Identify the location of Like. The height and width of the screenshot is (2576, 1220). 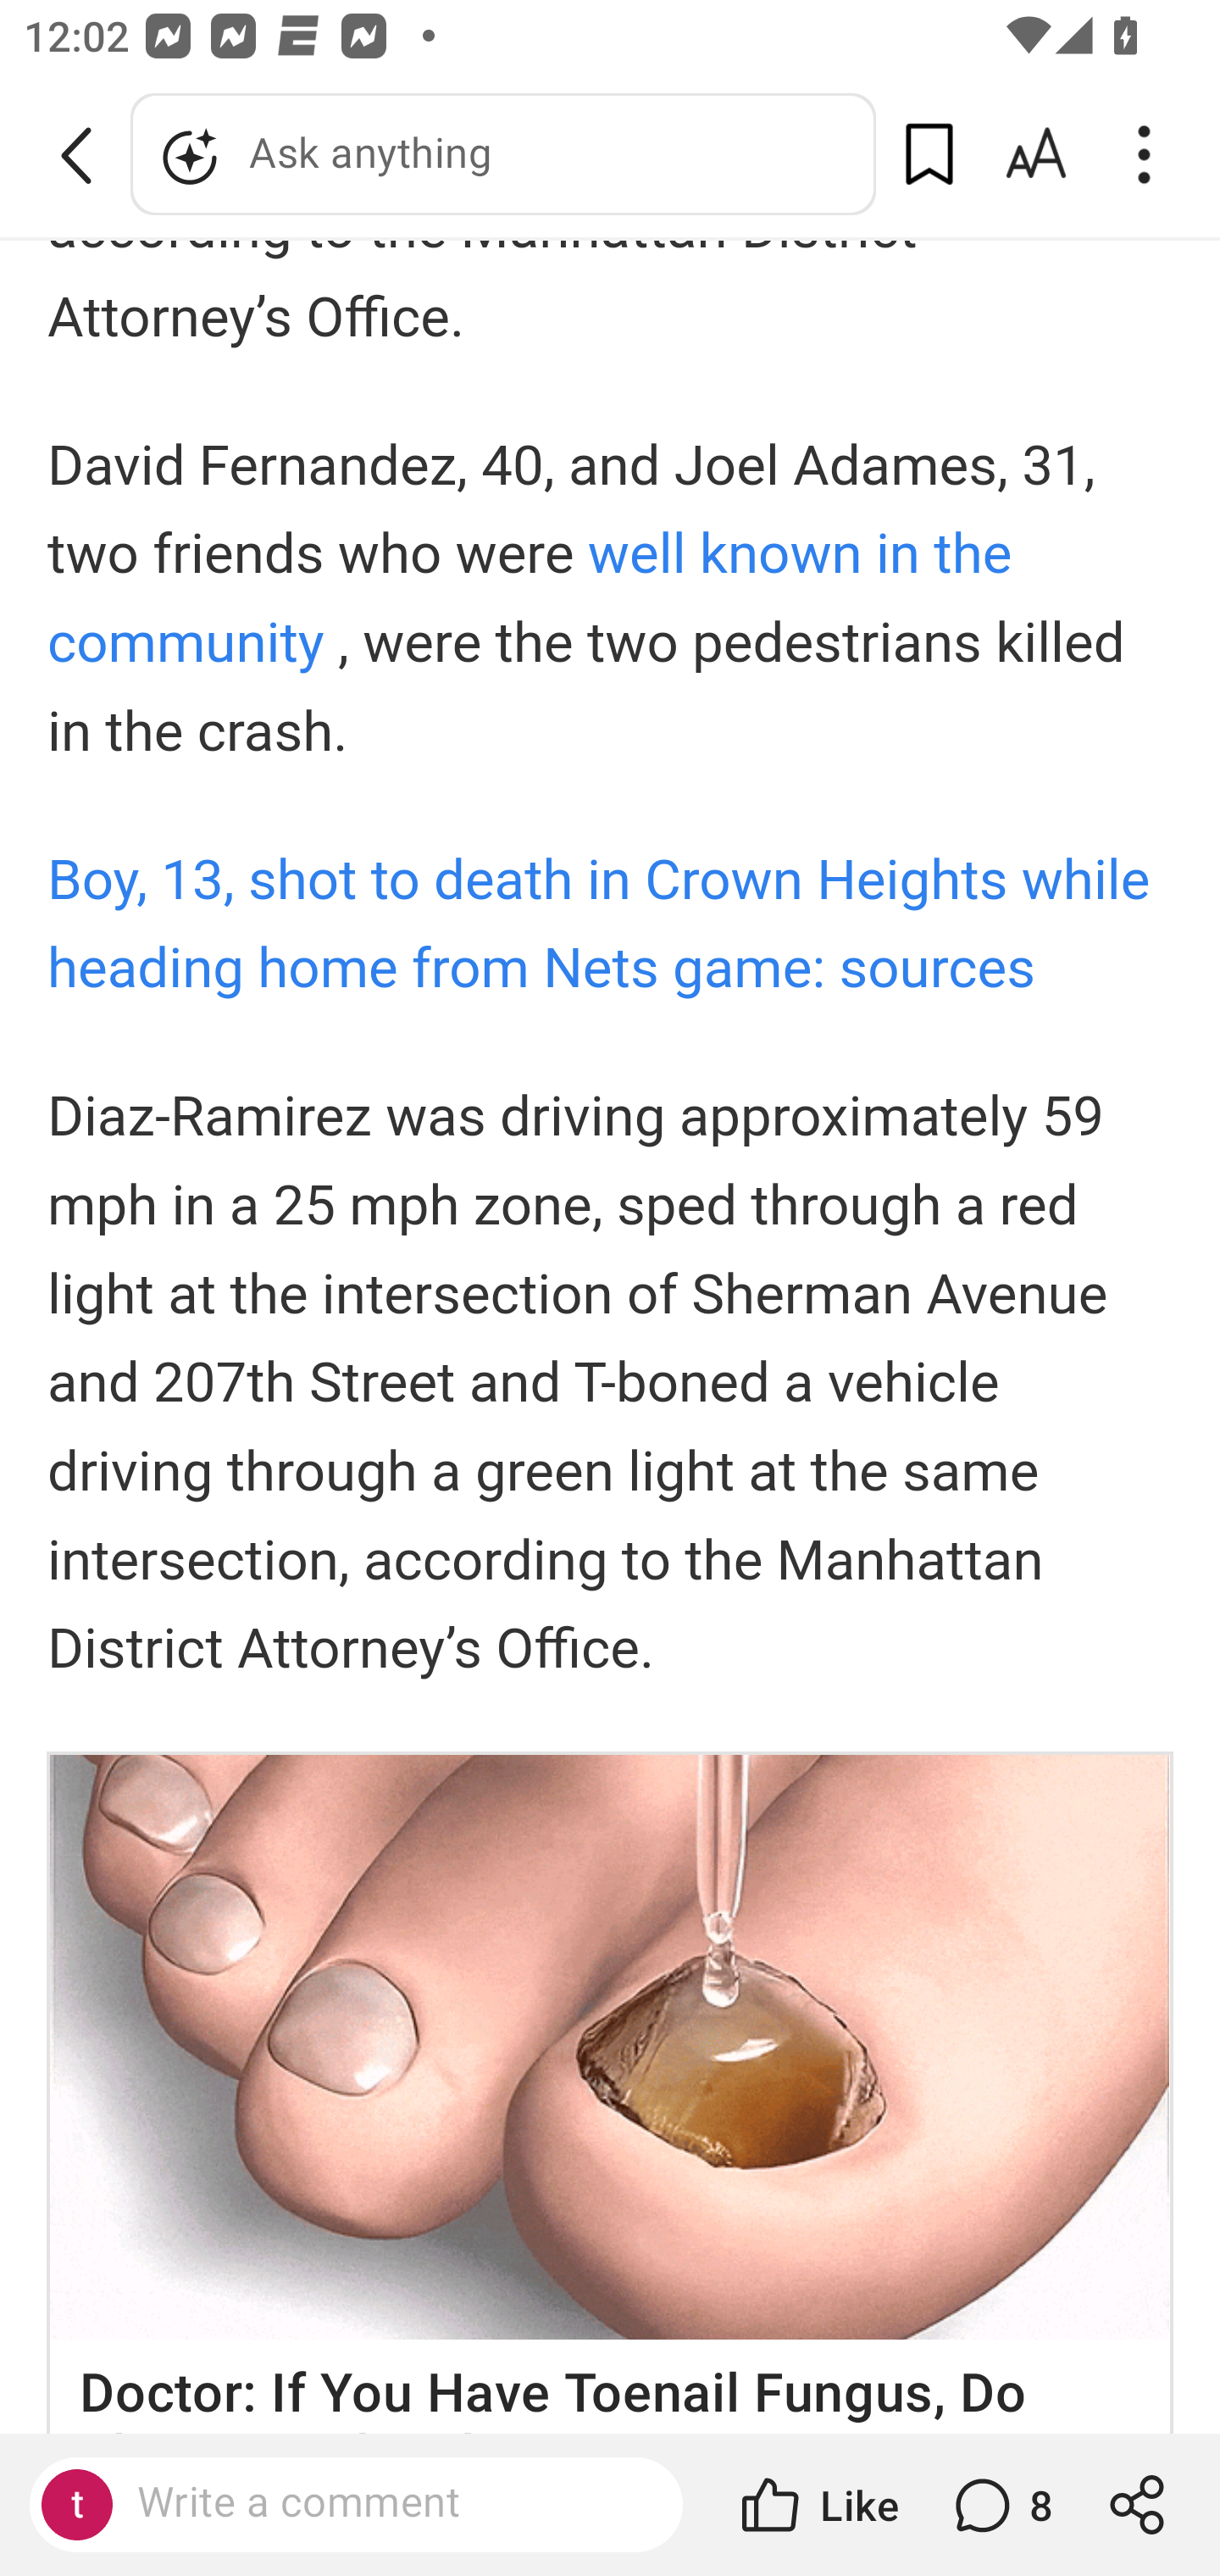
(817, 2505).